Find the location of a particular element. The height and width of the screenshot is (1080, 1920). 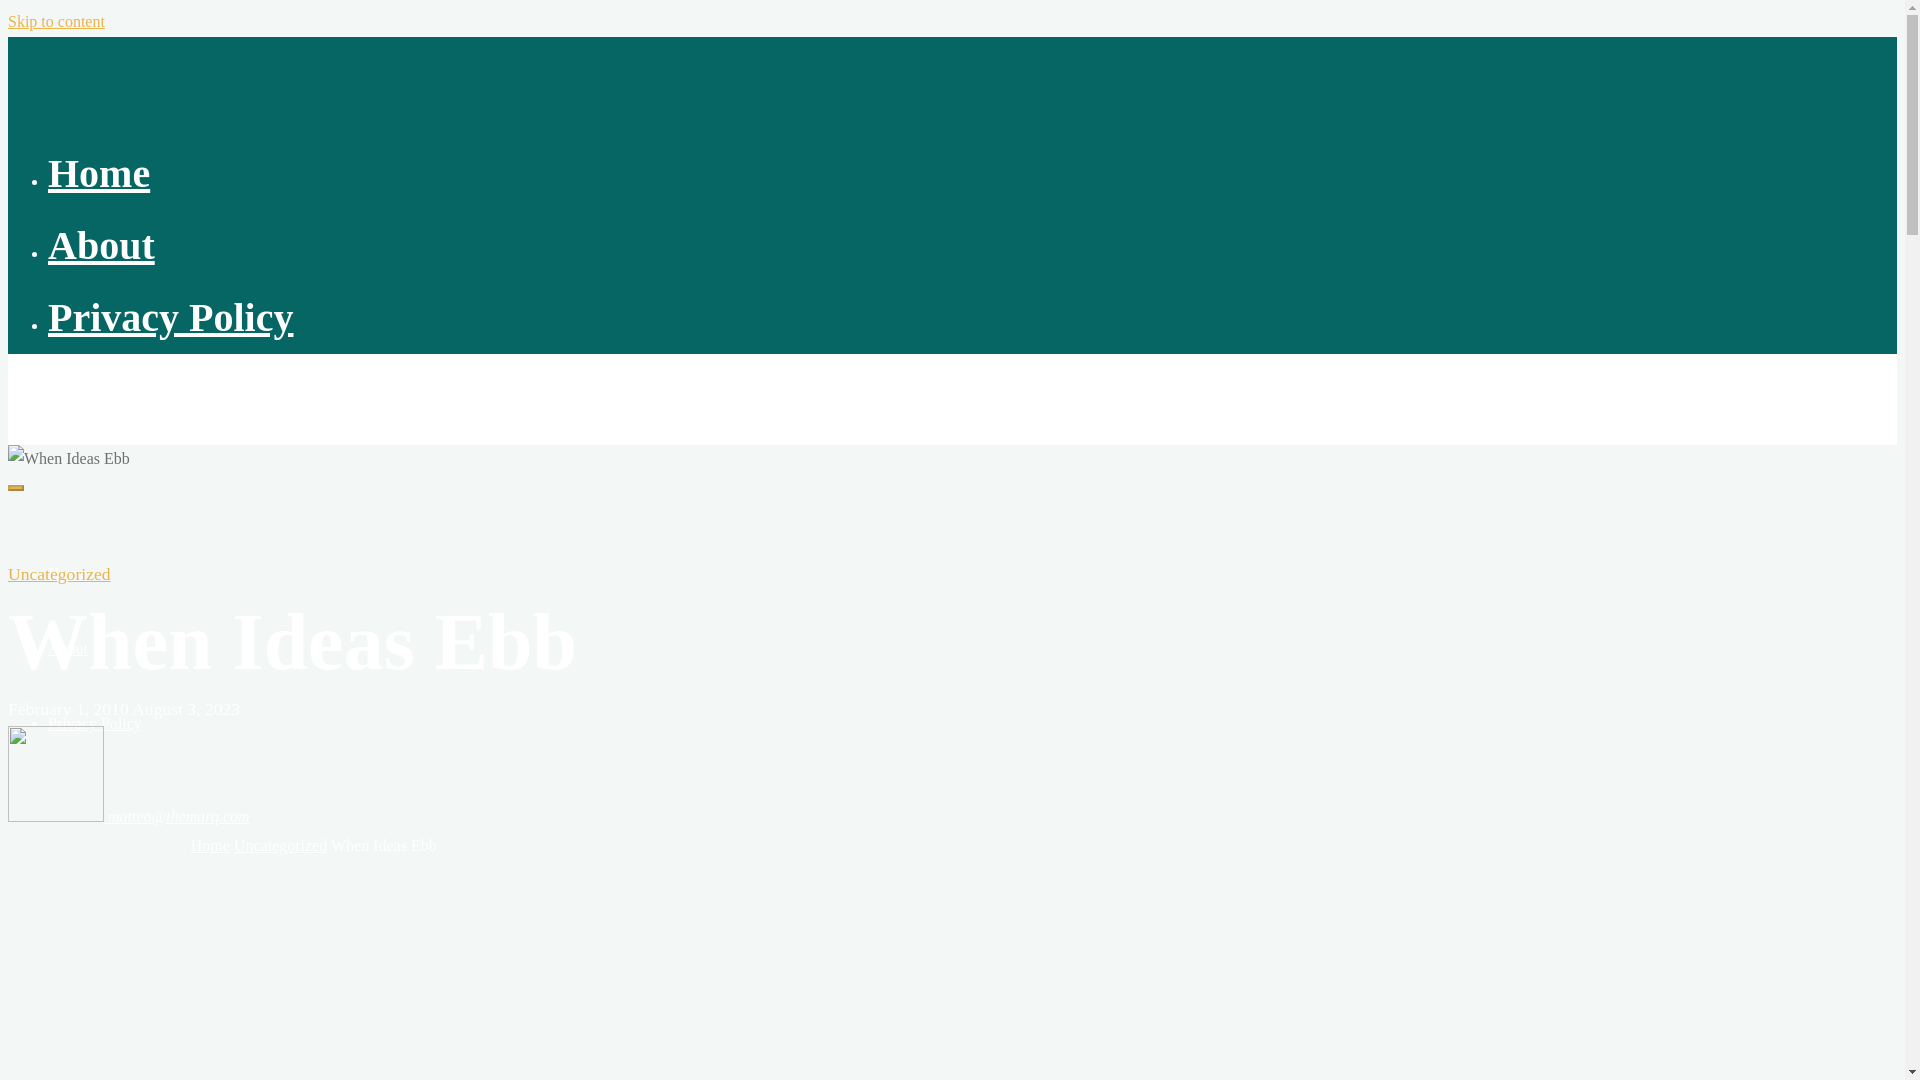

TheMarq.com is located at coordinates (70, 388).